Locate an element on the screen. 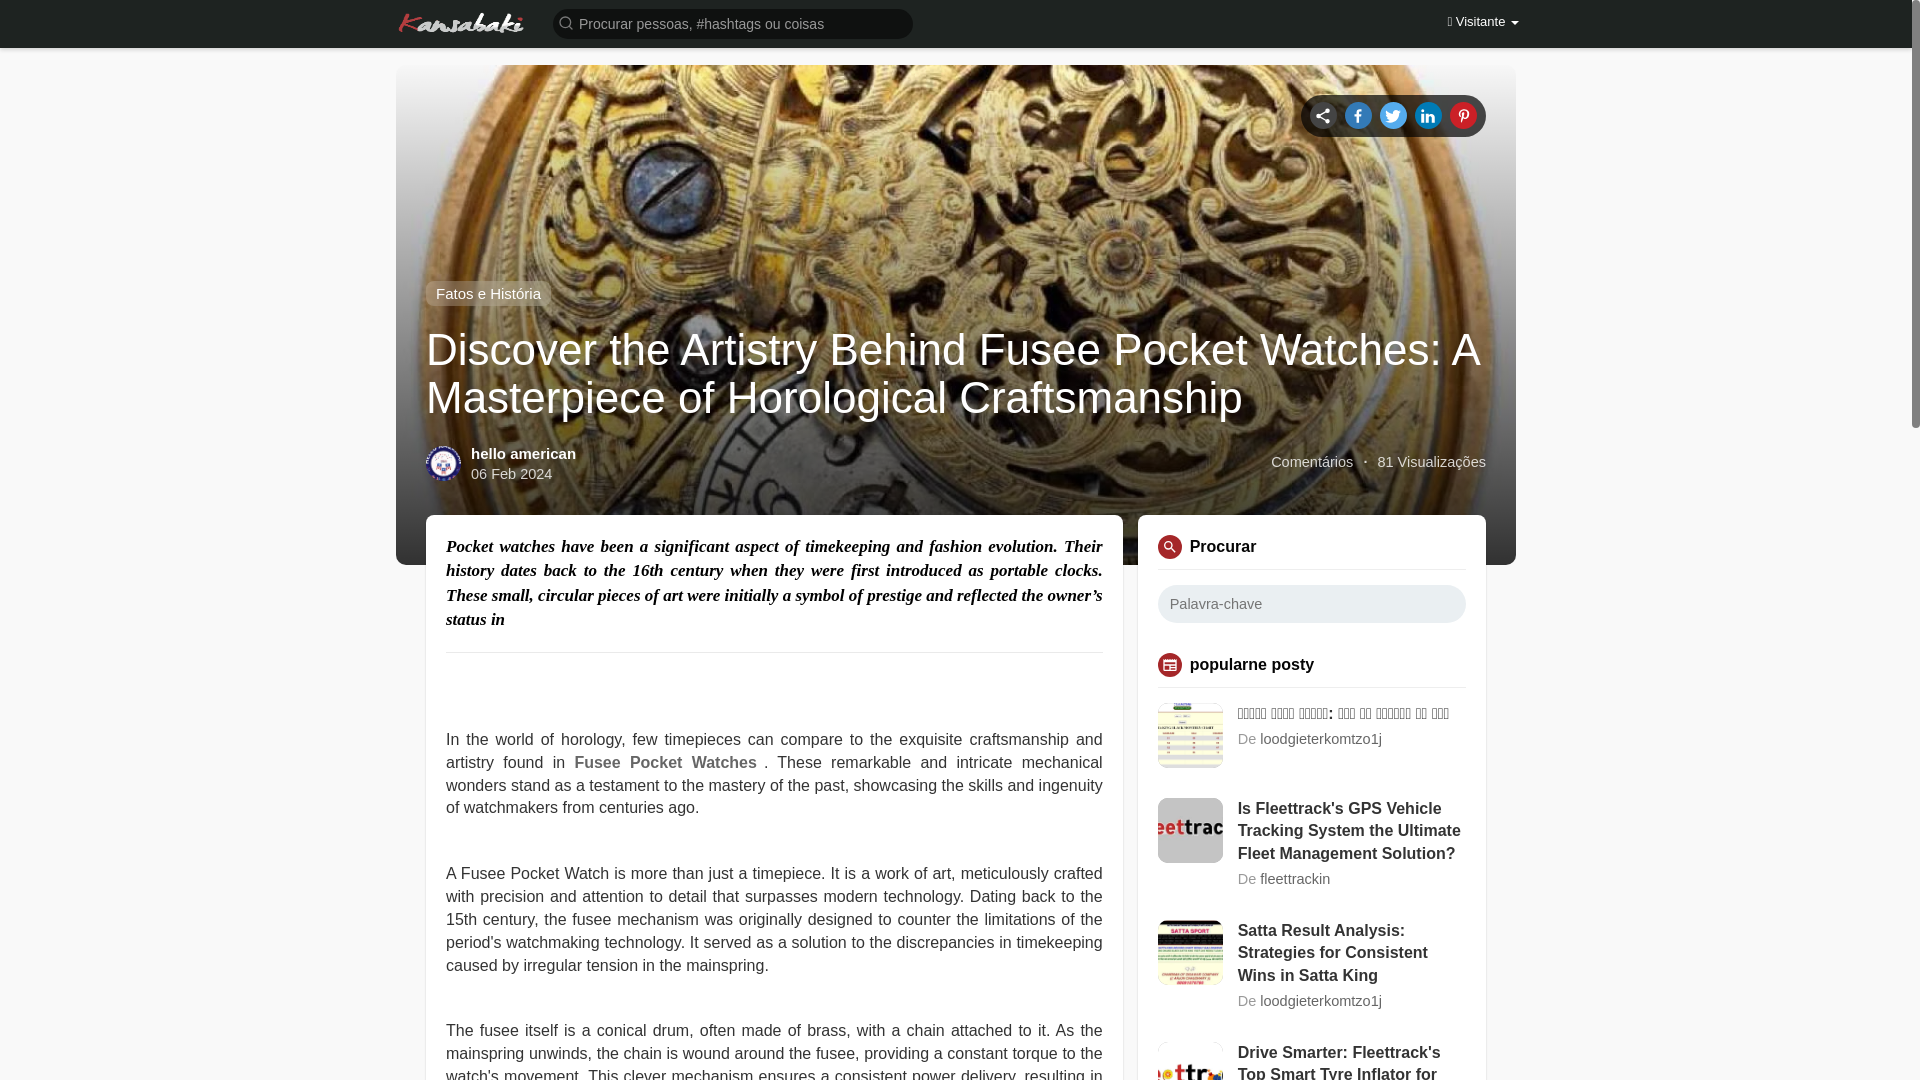  Pinterest is located at coordinates (1462, 114).